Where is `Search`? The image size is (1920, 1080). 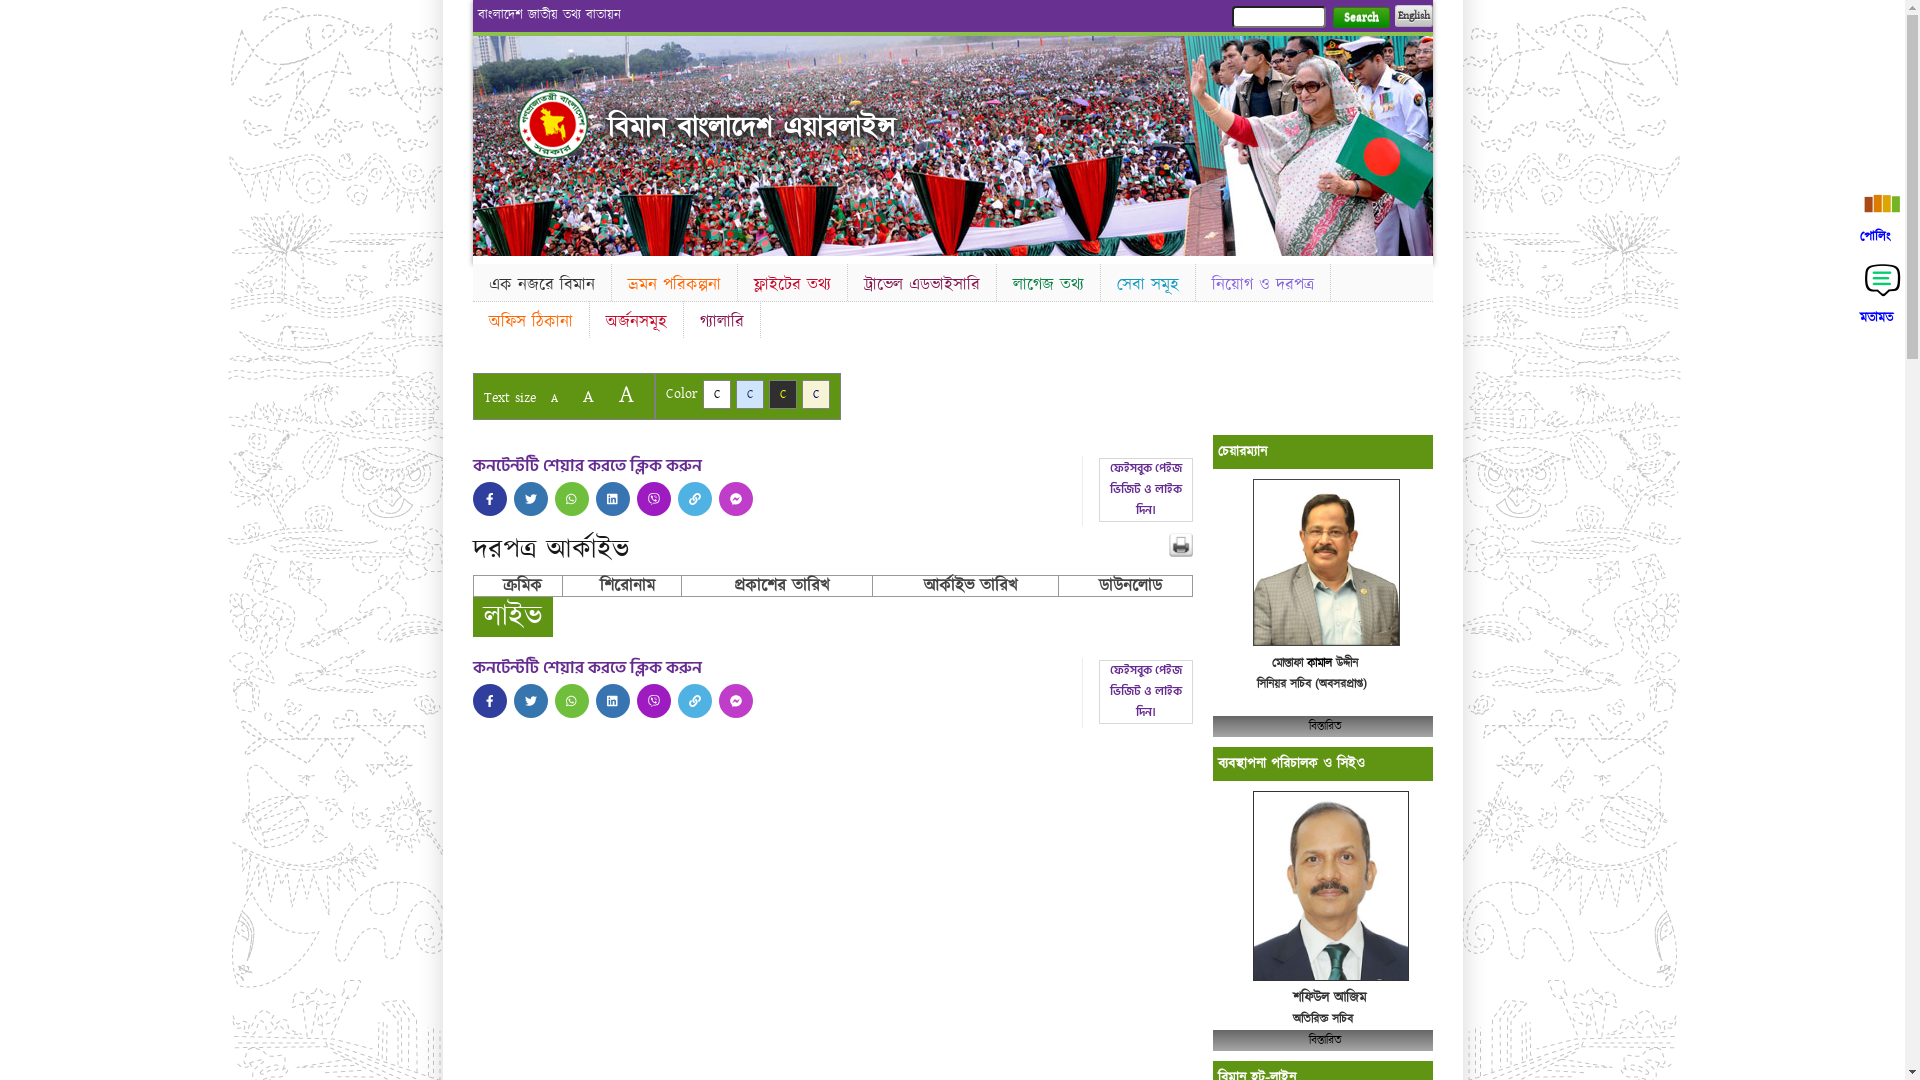 Search is located at coordinates (1360, 18).